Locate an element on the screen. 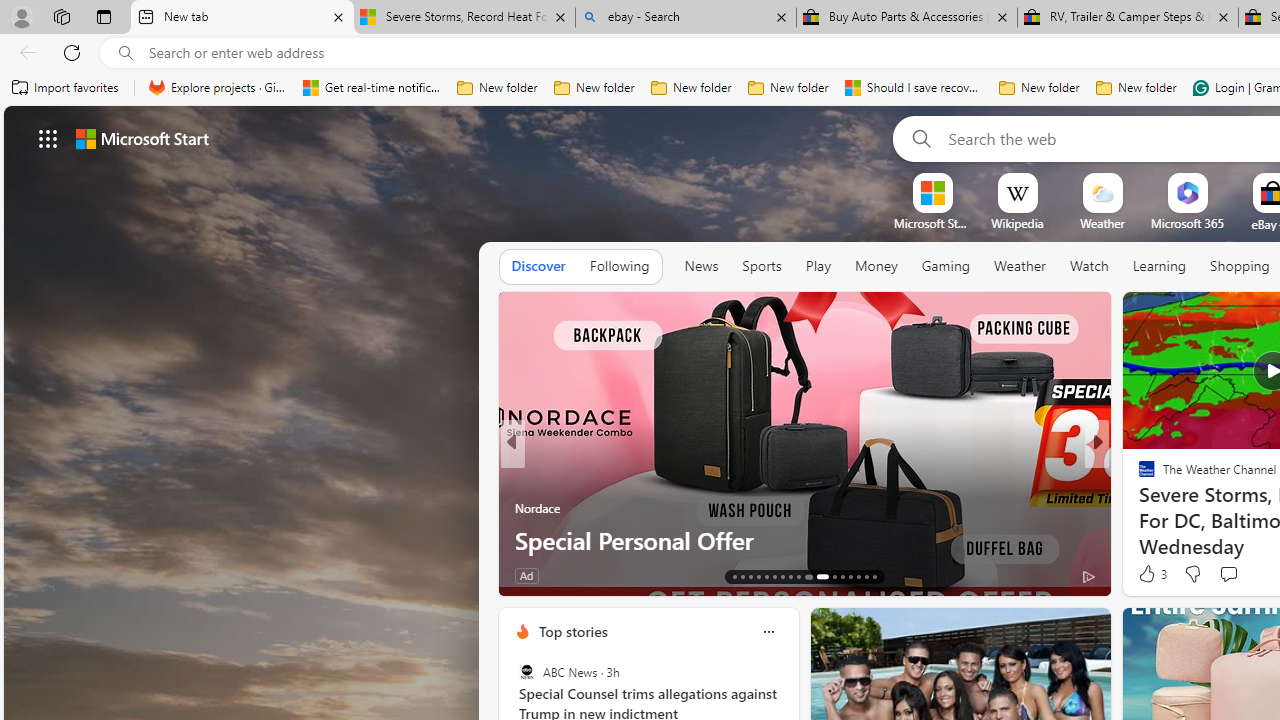 This screenshot has height=720, width=1280. Should I save recovered Word documents? - Microsoft Support is located at coordinates (914, 88).